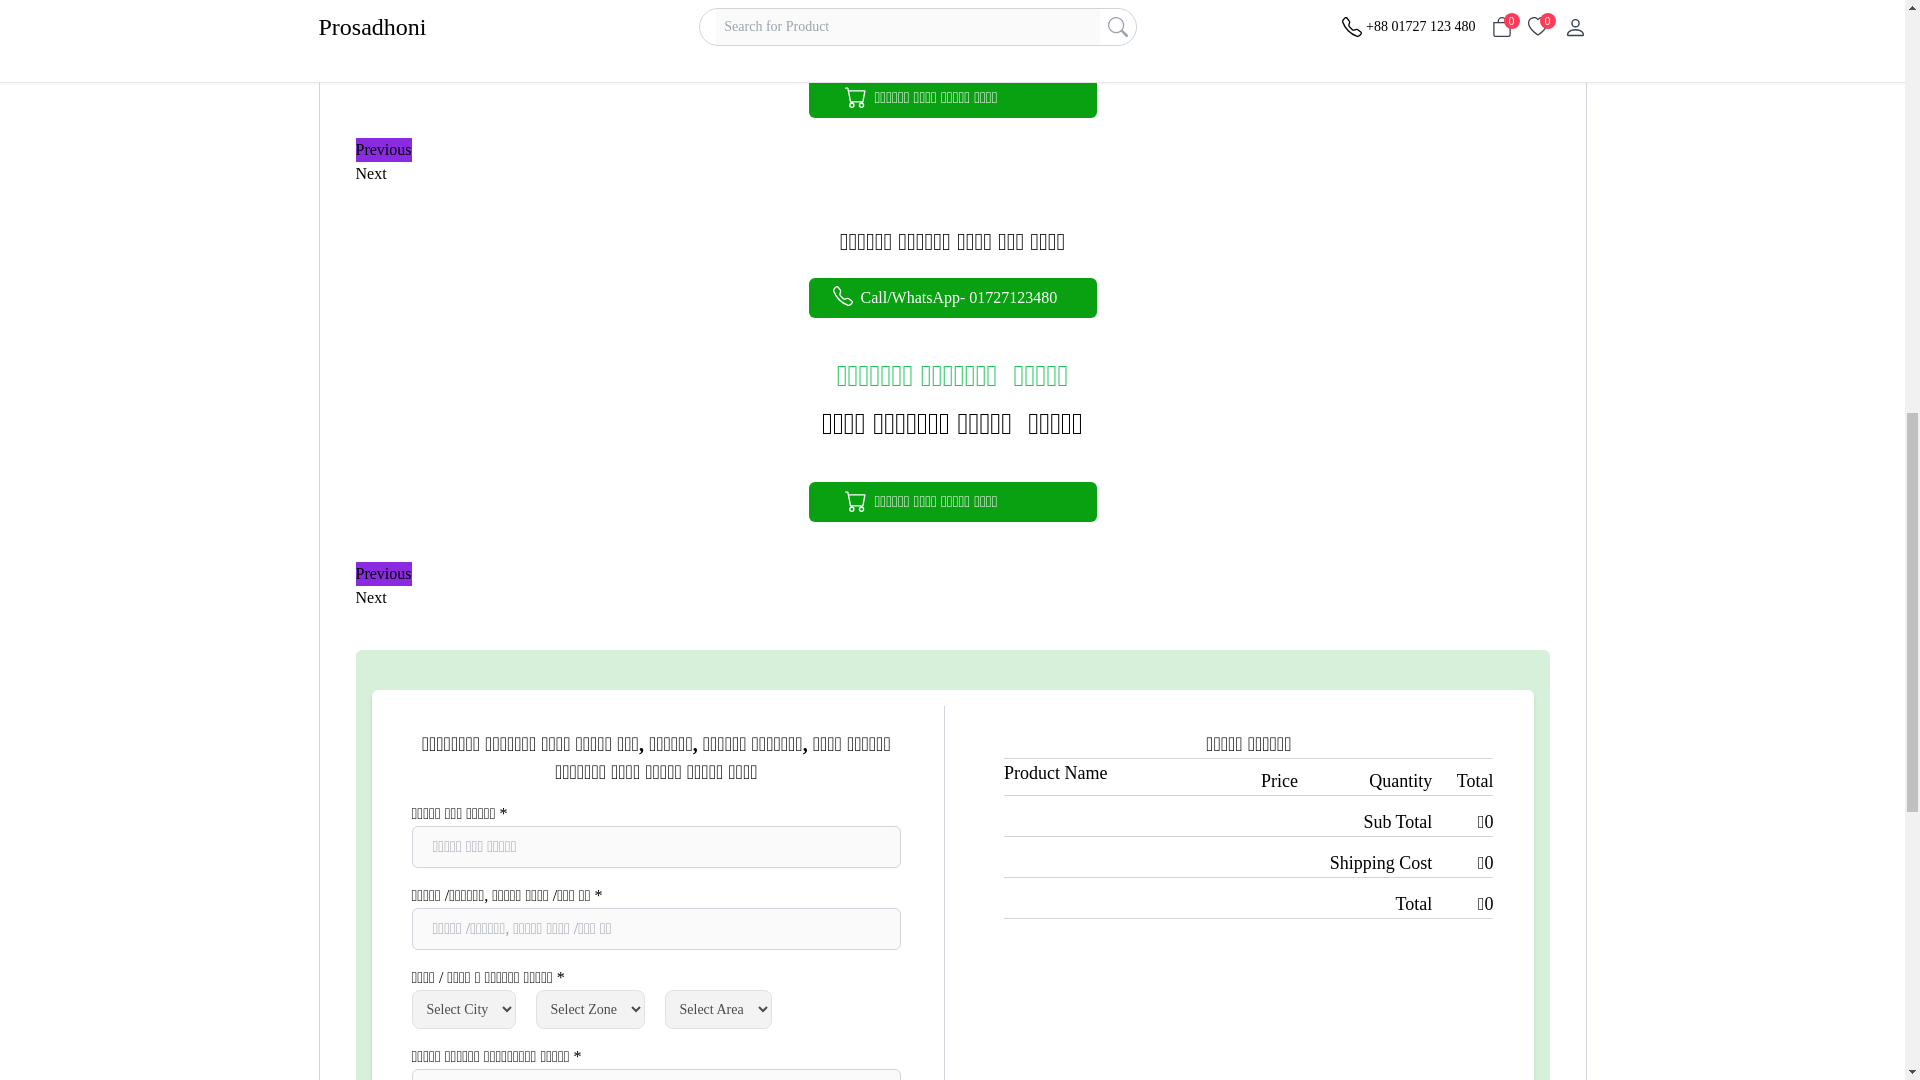 The width and height of the screenshot is (1920, 1080). I want to click on Previous, so click(384, 150).